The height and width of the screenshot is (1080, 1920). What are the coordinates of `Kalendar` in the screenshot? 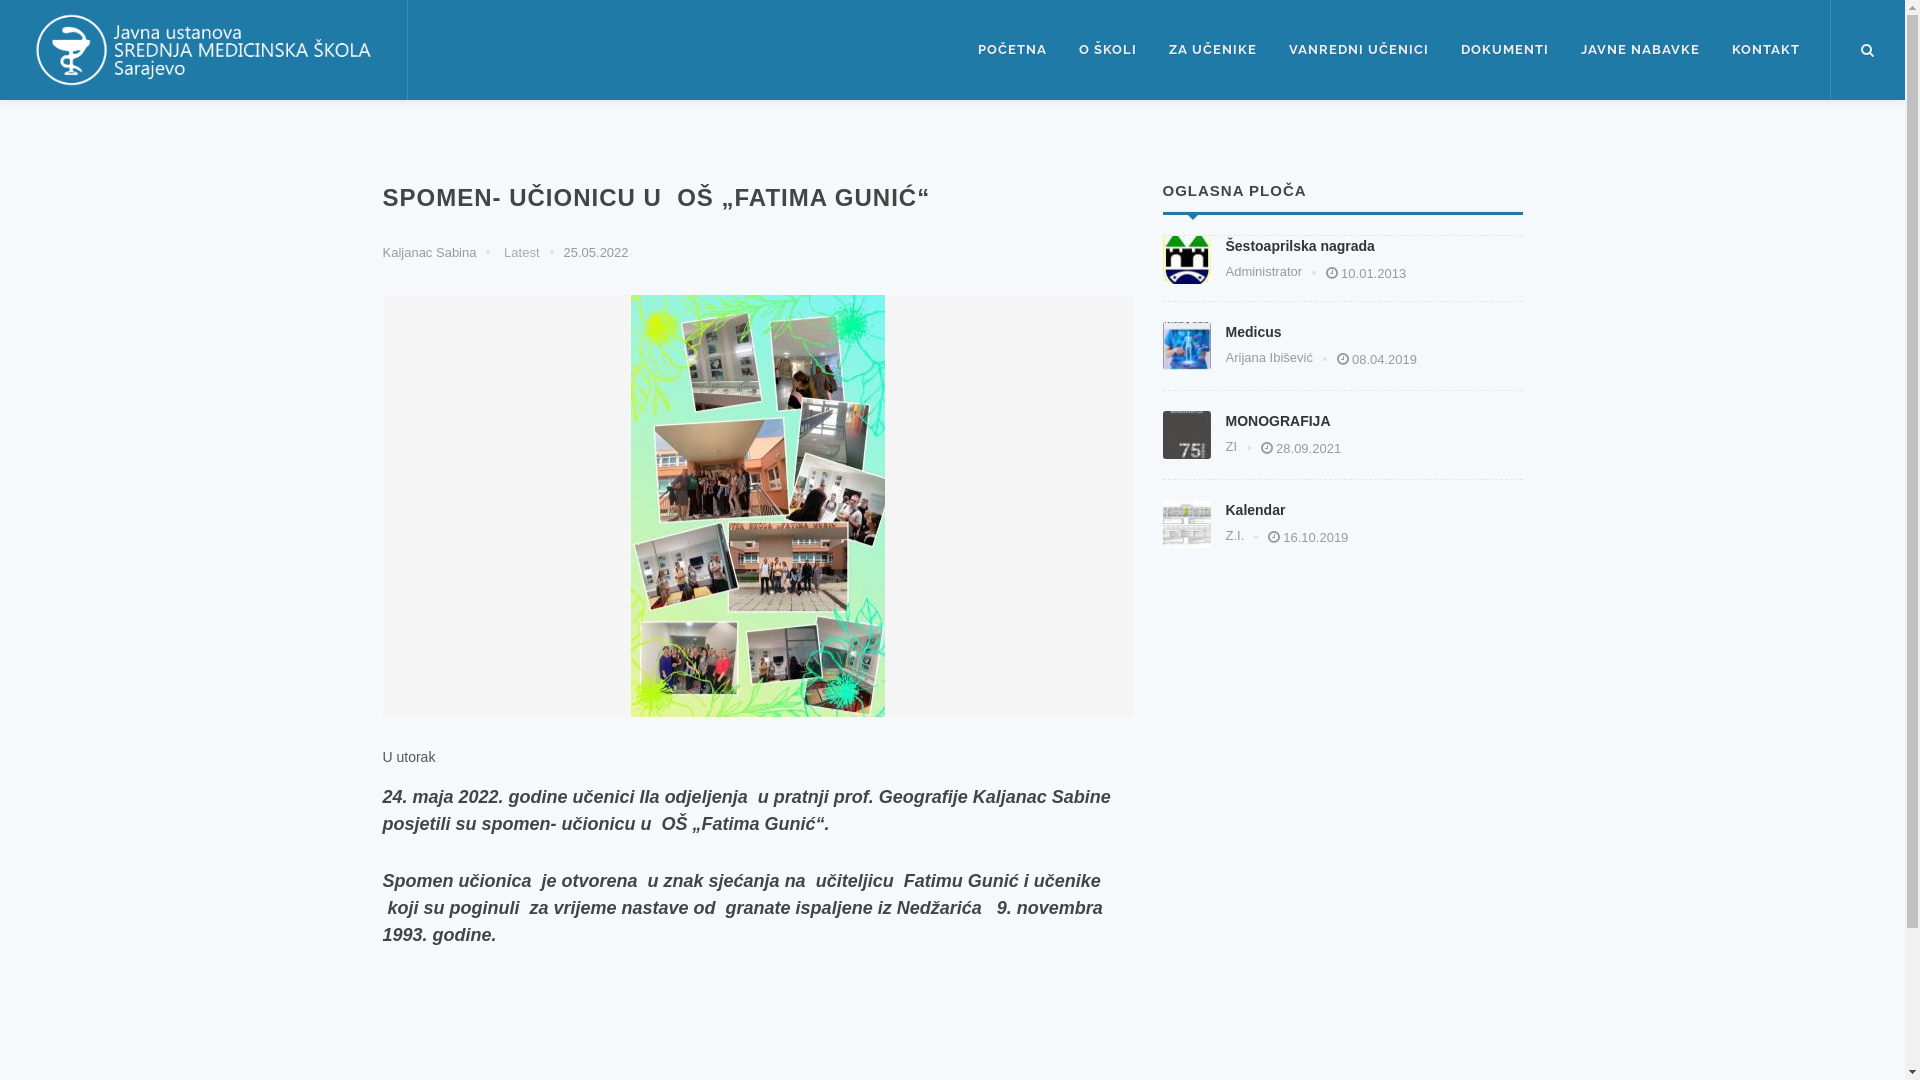 It's located at (1256, 510).